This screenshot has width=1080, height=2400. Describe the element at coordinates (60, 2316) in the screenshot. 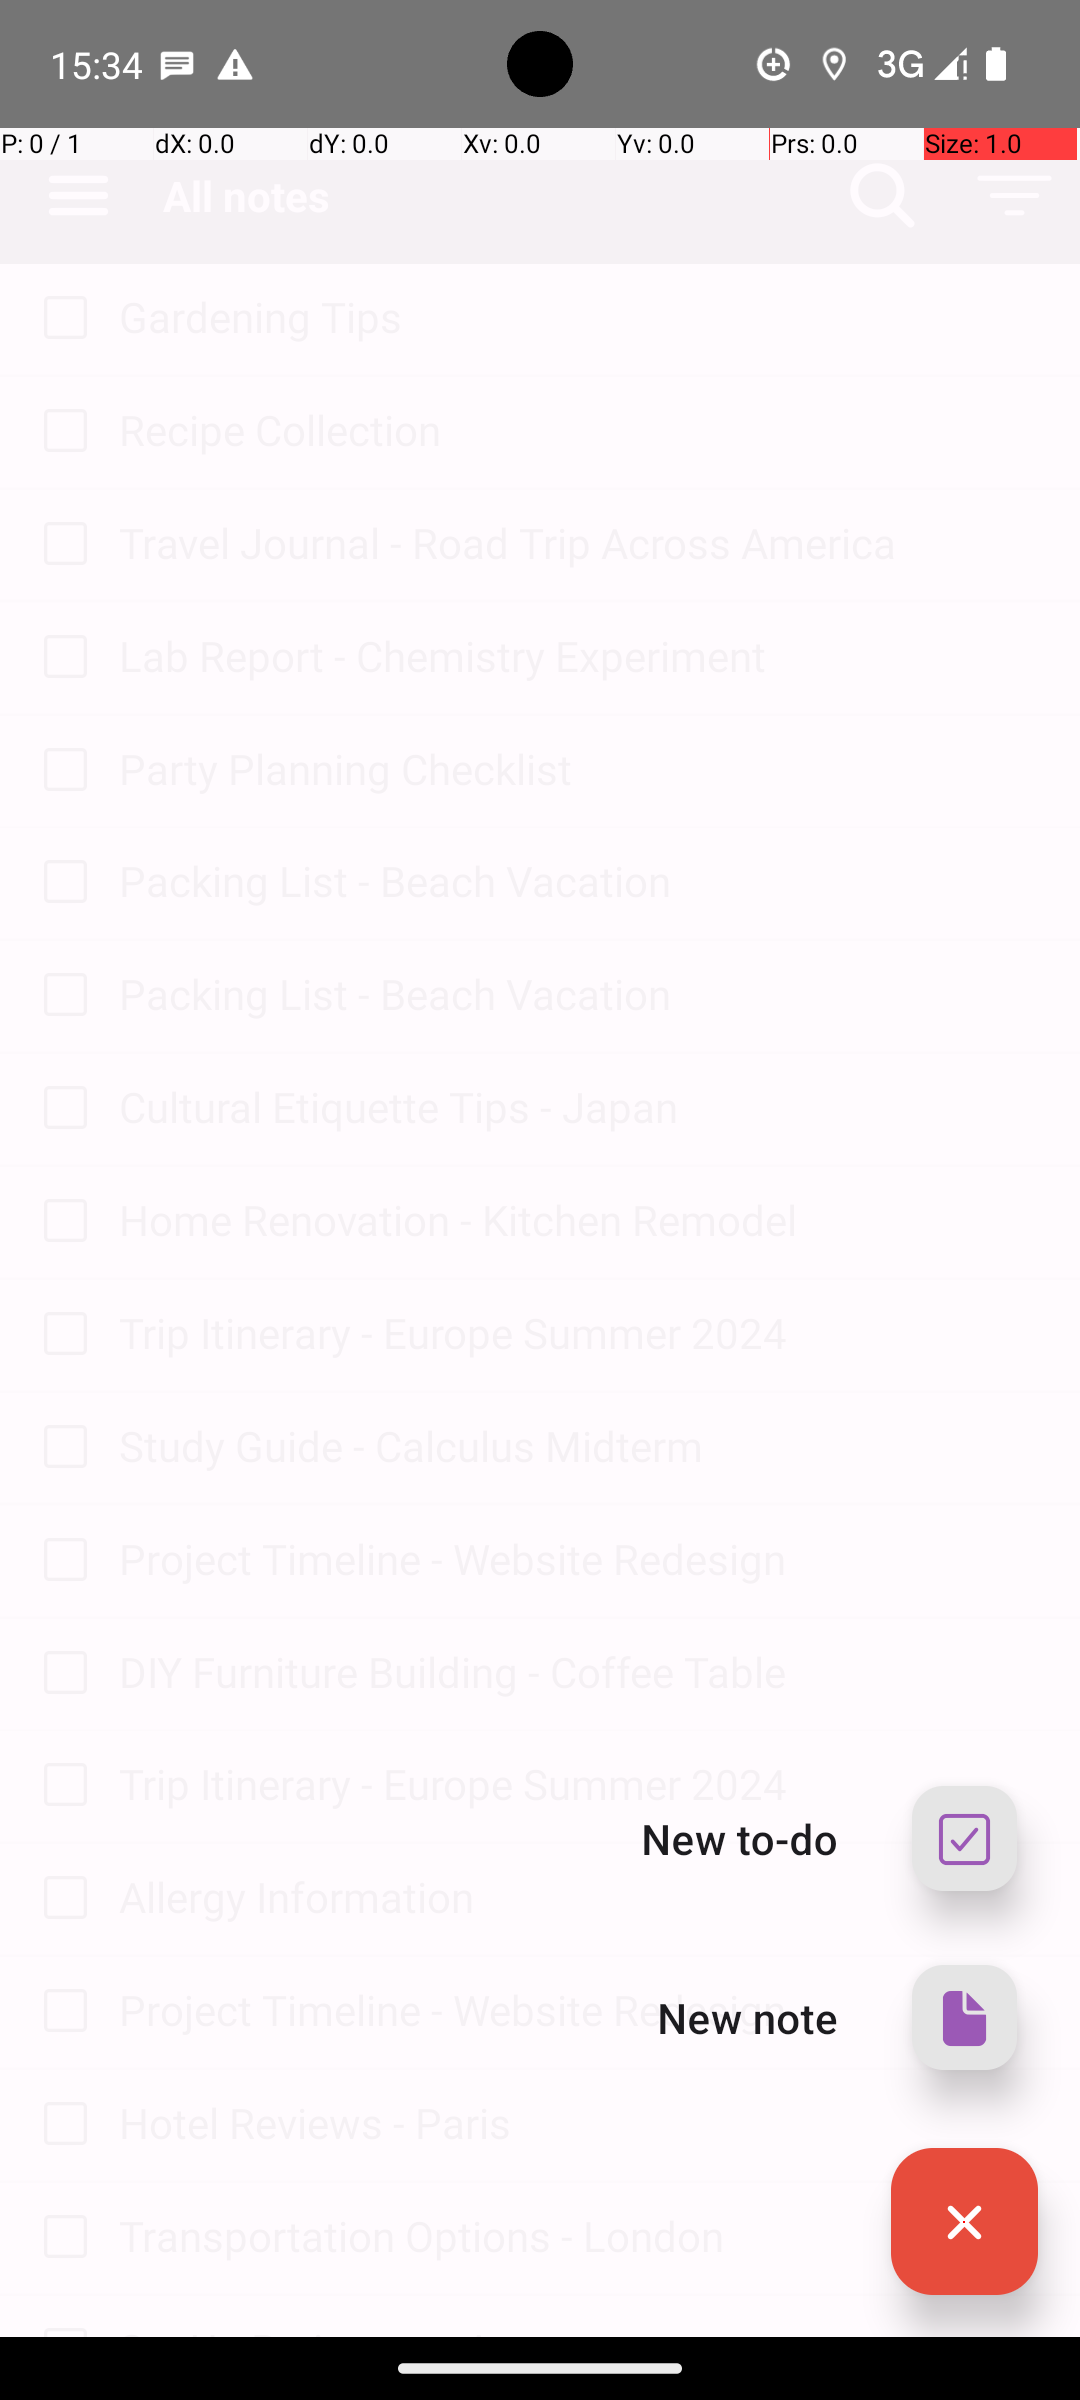

I see `to-do: Set Up Retirement Account` at that location.